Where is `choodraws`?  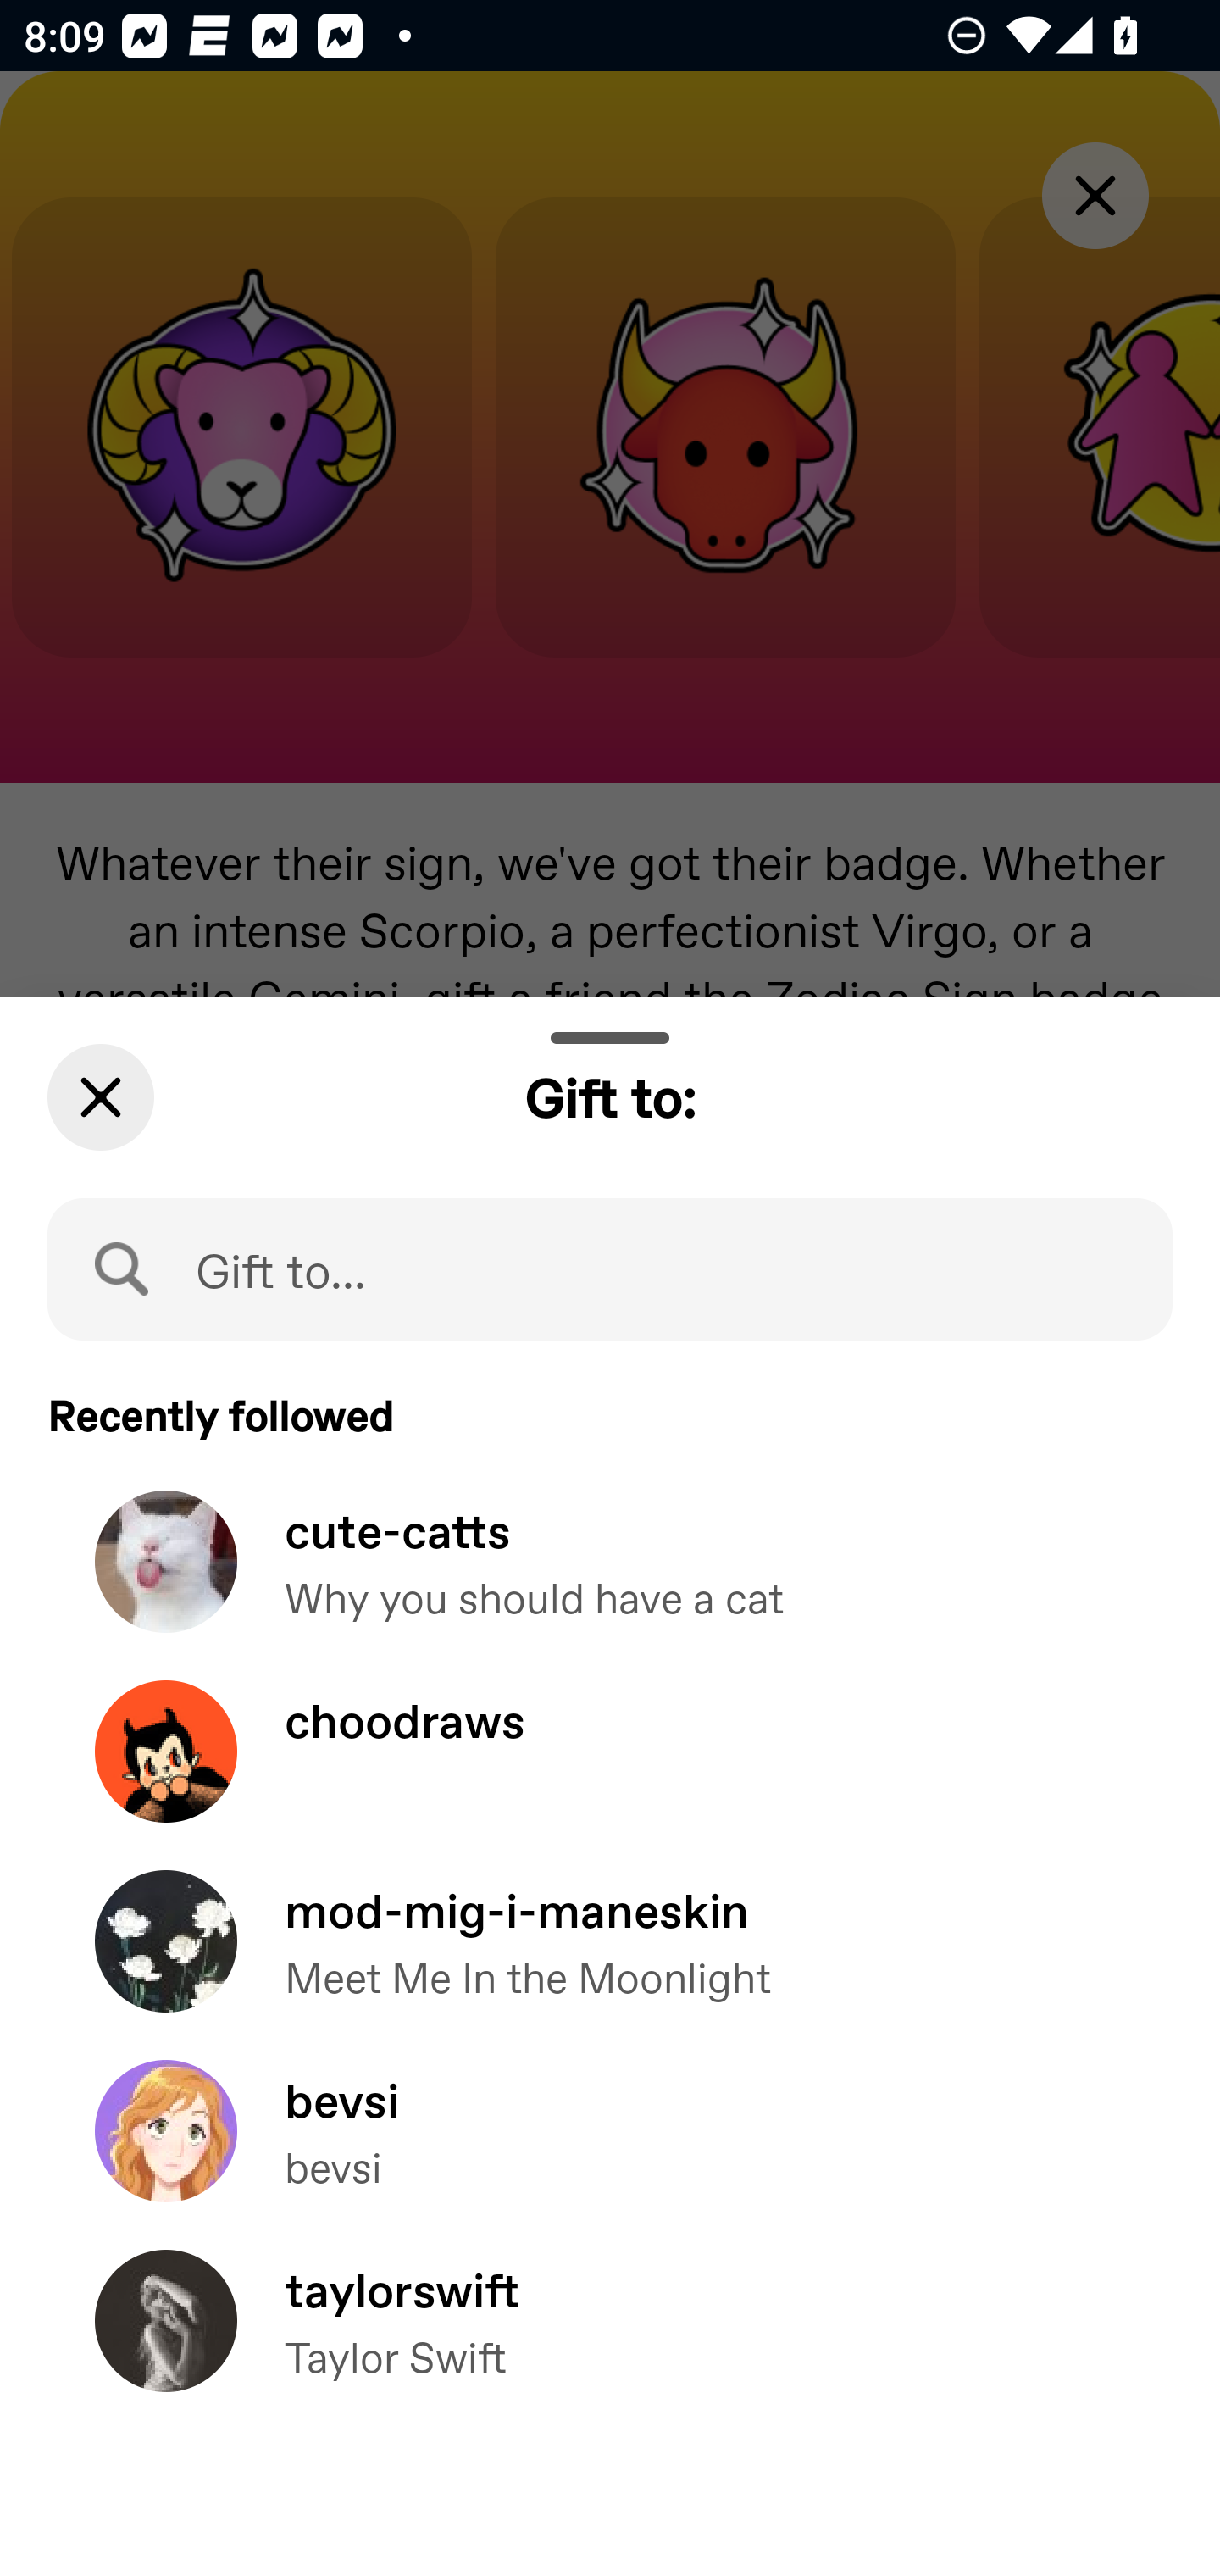 choodraws is located at coordinates (610, 1774).